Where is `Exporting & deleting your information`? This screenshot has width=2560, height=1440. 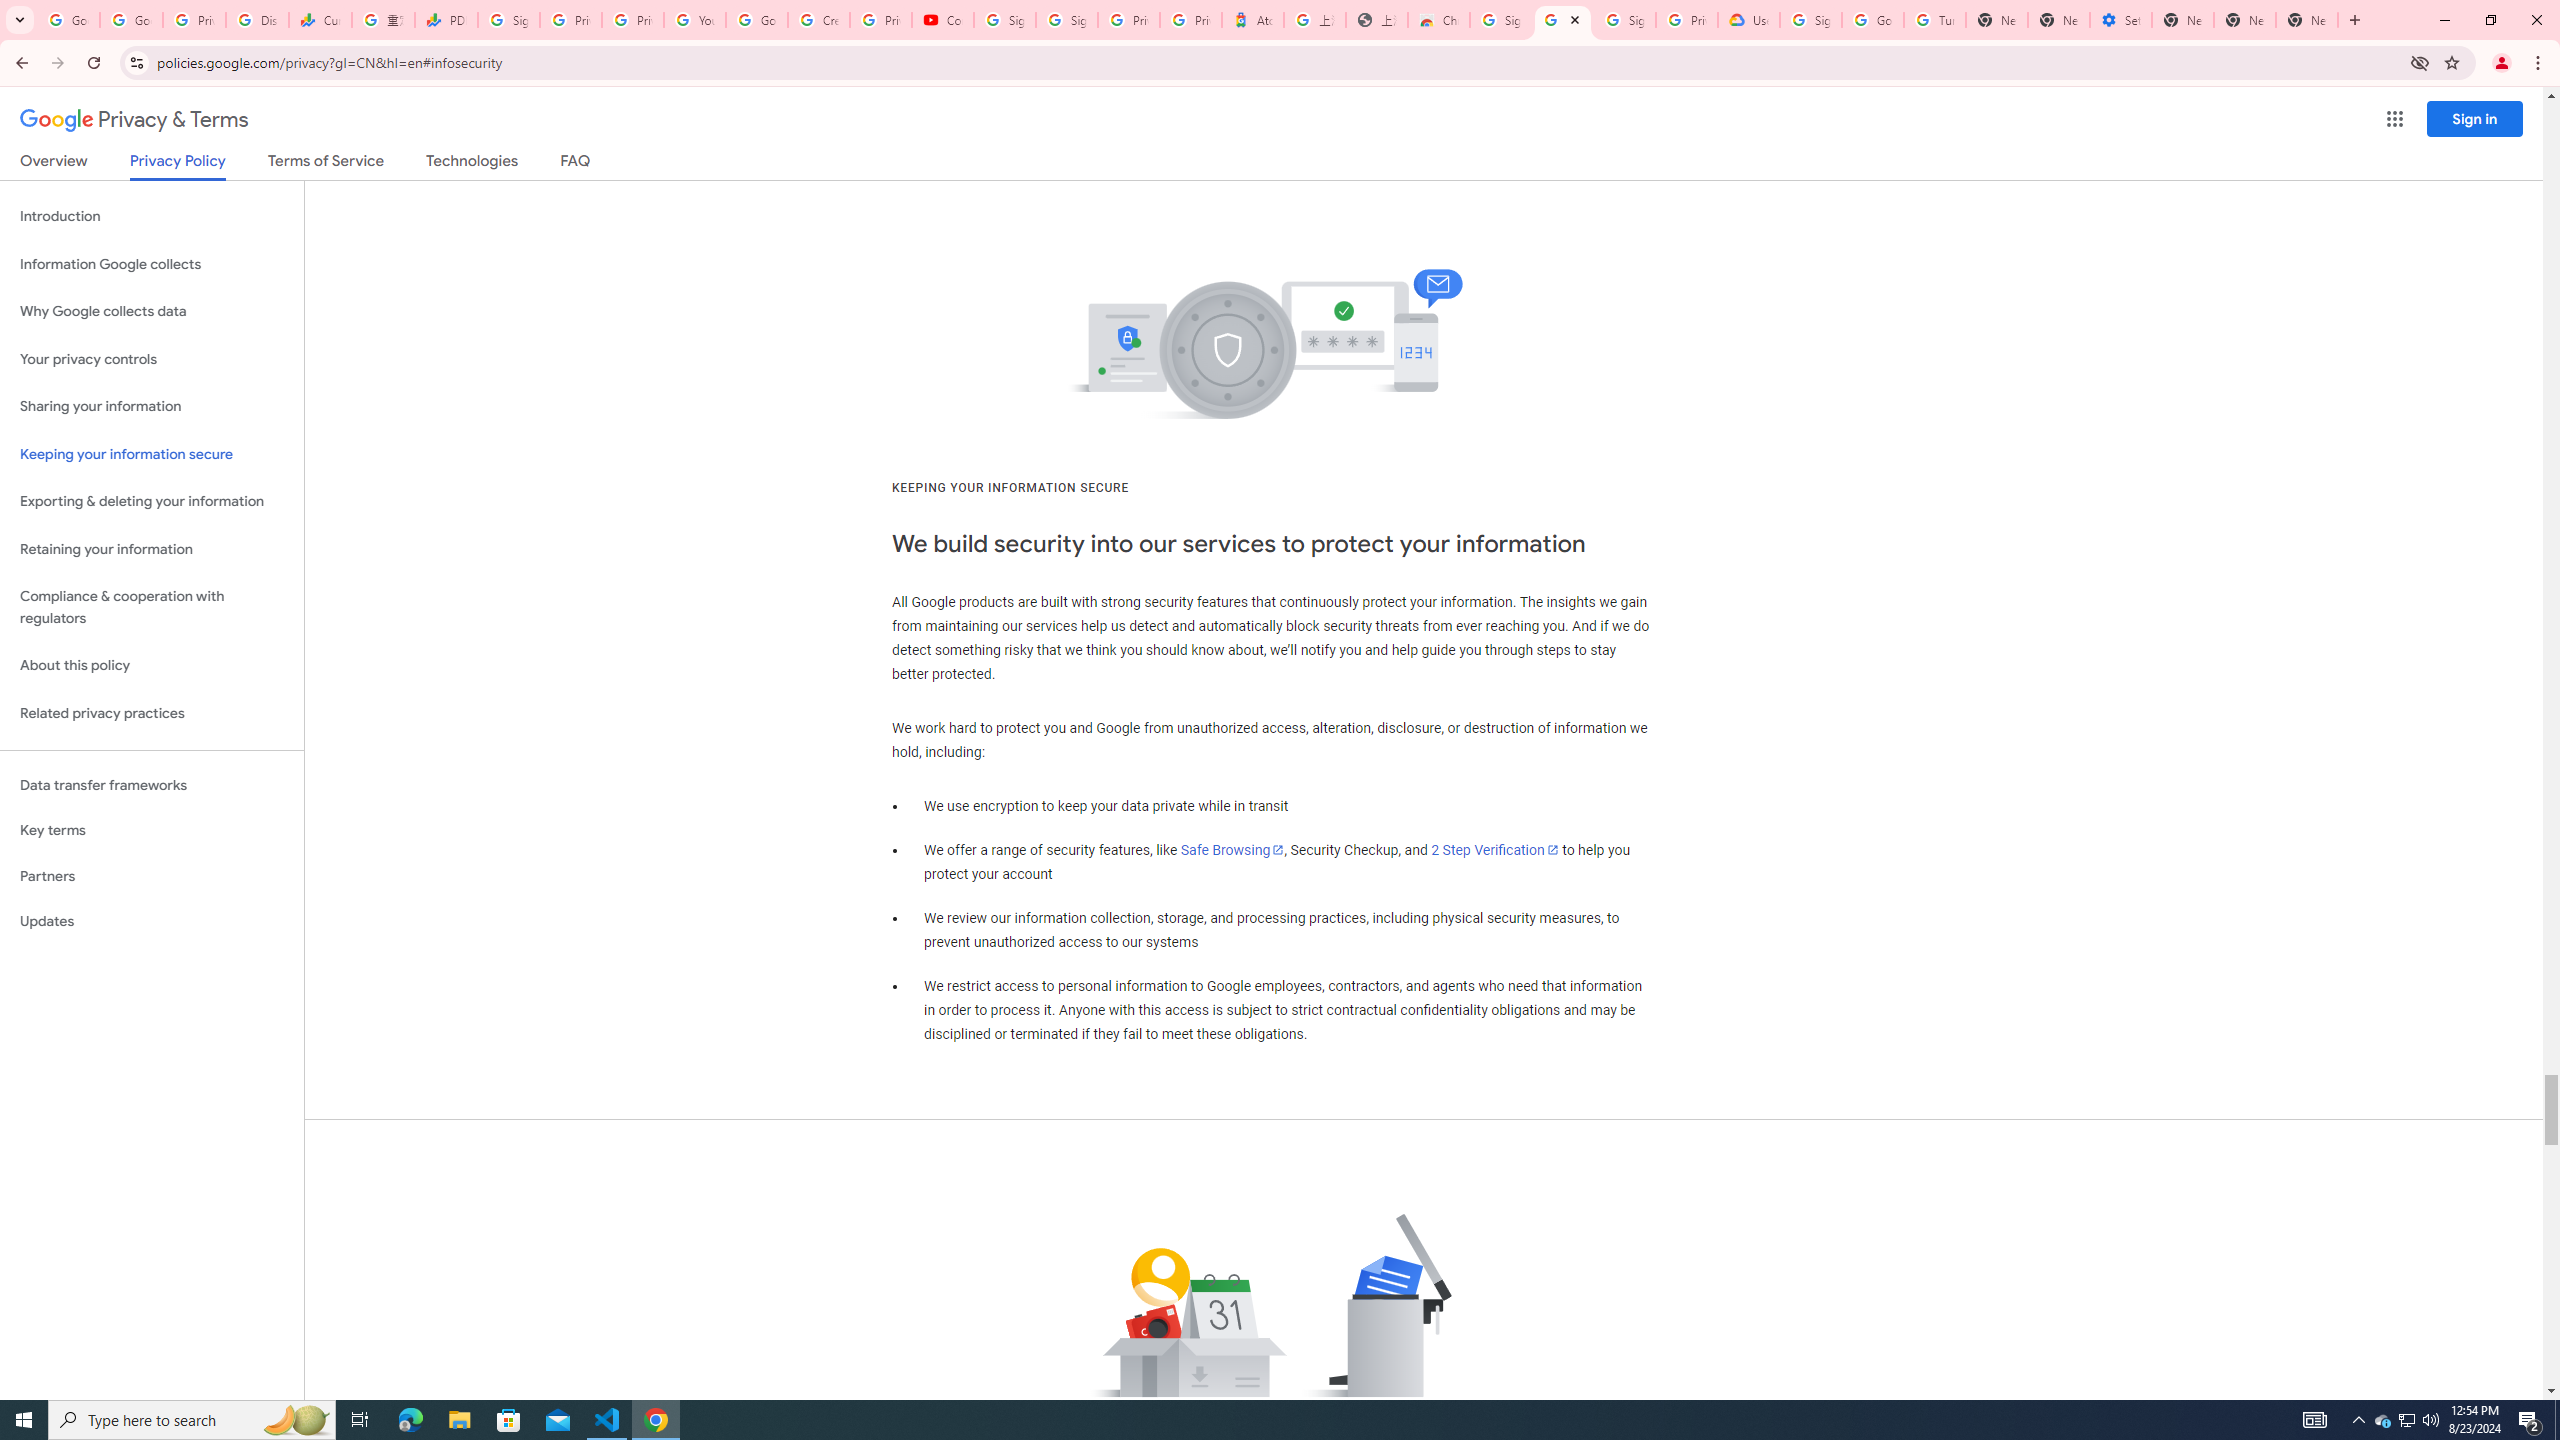 Exporting & deleting your information is located at coordinates (152, 502).